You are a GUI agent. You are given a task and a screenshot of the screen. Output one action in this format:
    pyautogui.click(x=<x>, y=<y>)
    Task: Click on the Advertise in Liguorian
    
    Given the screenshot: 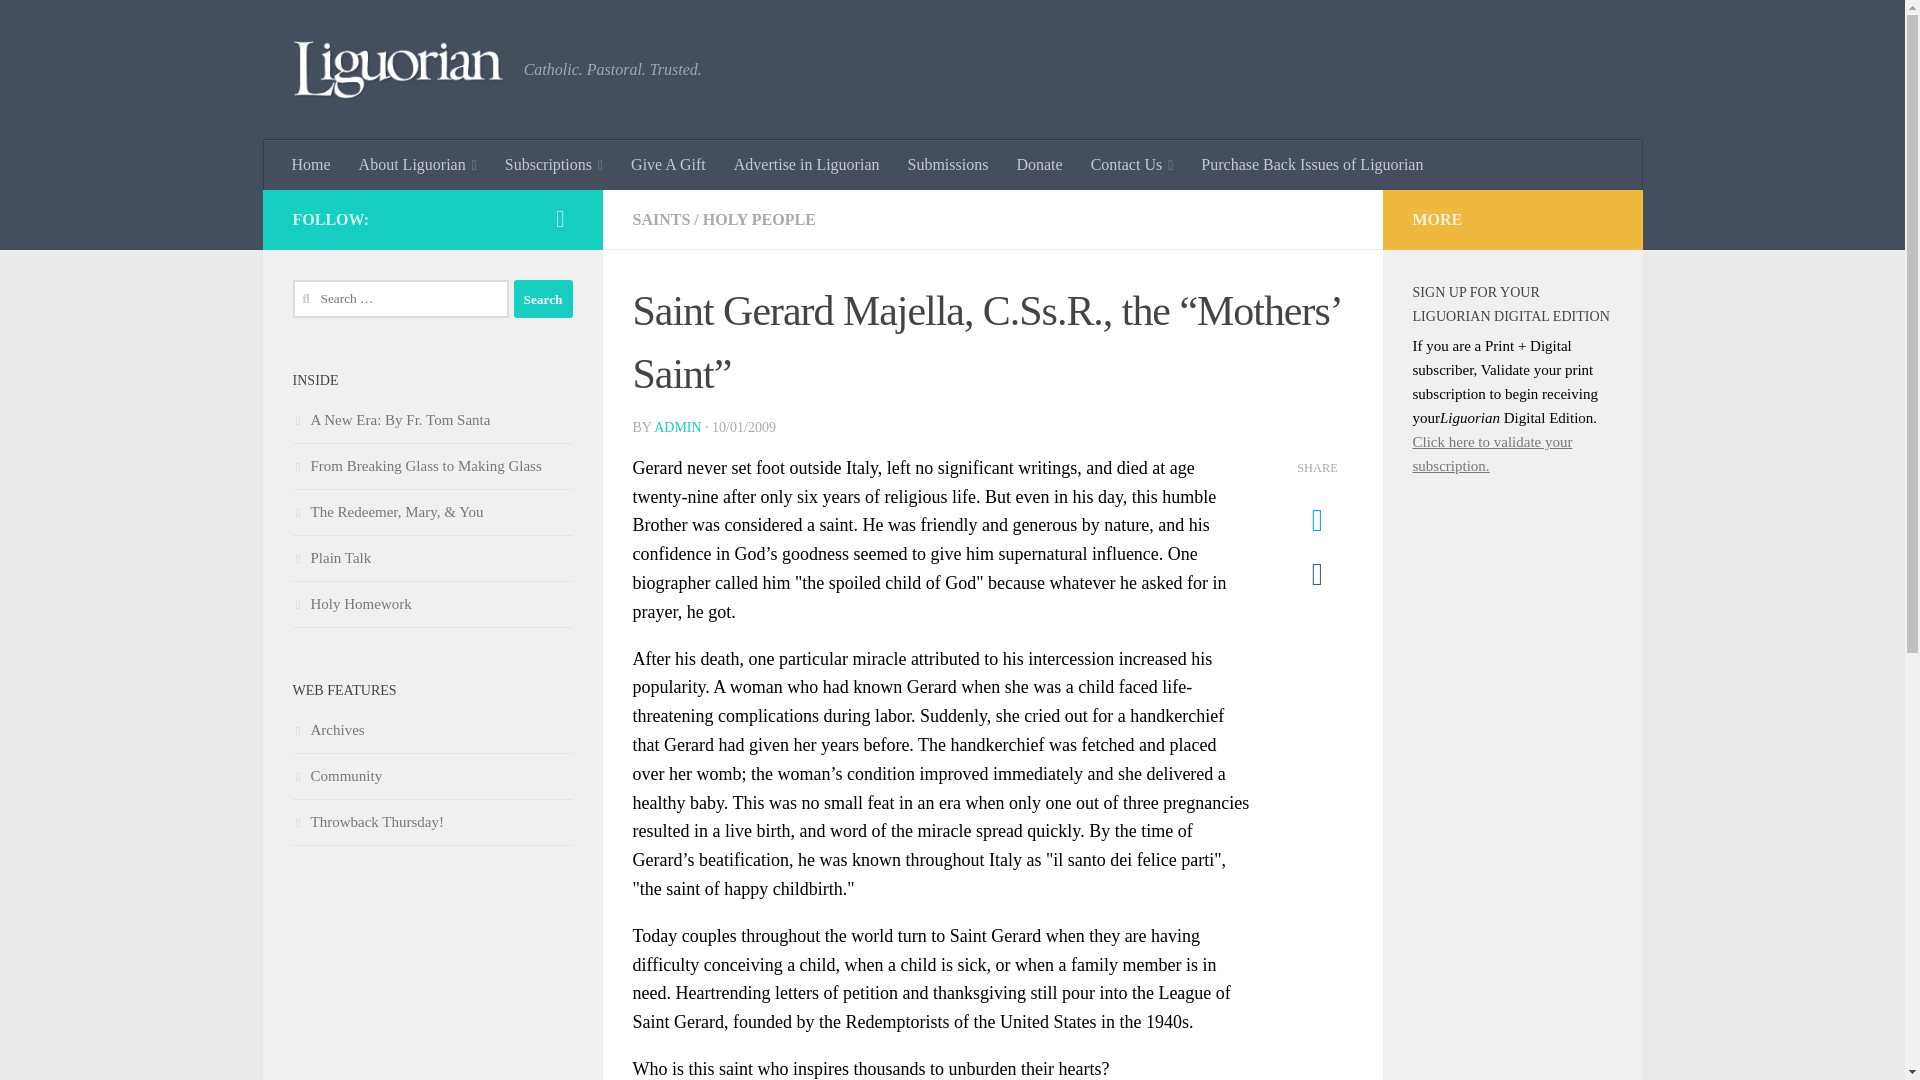 What is the action you would take?
    pyautogui.click(x=807, y=165)
    